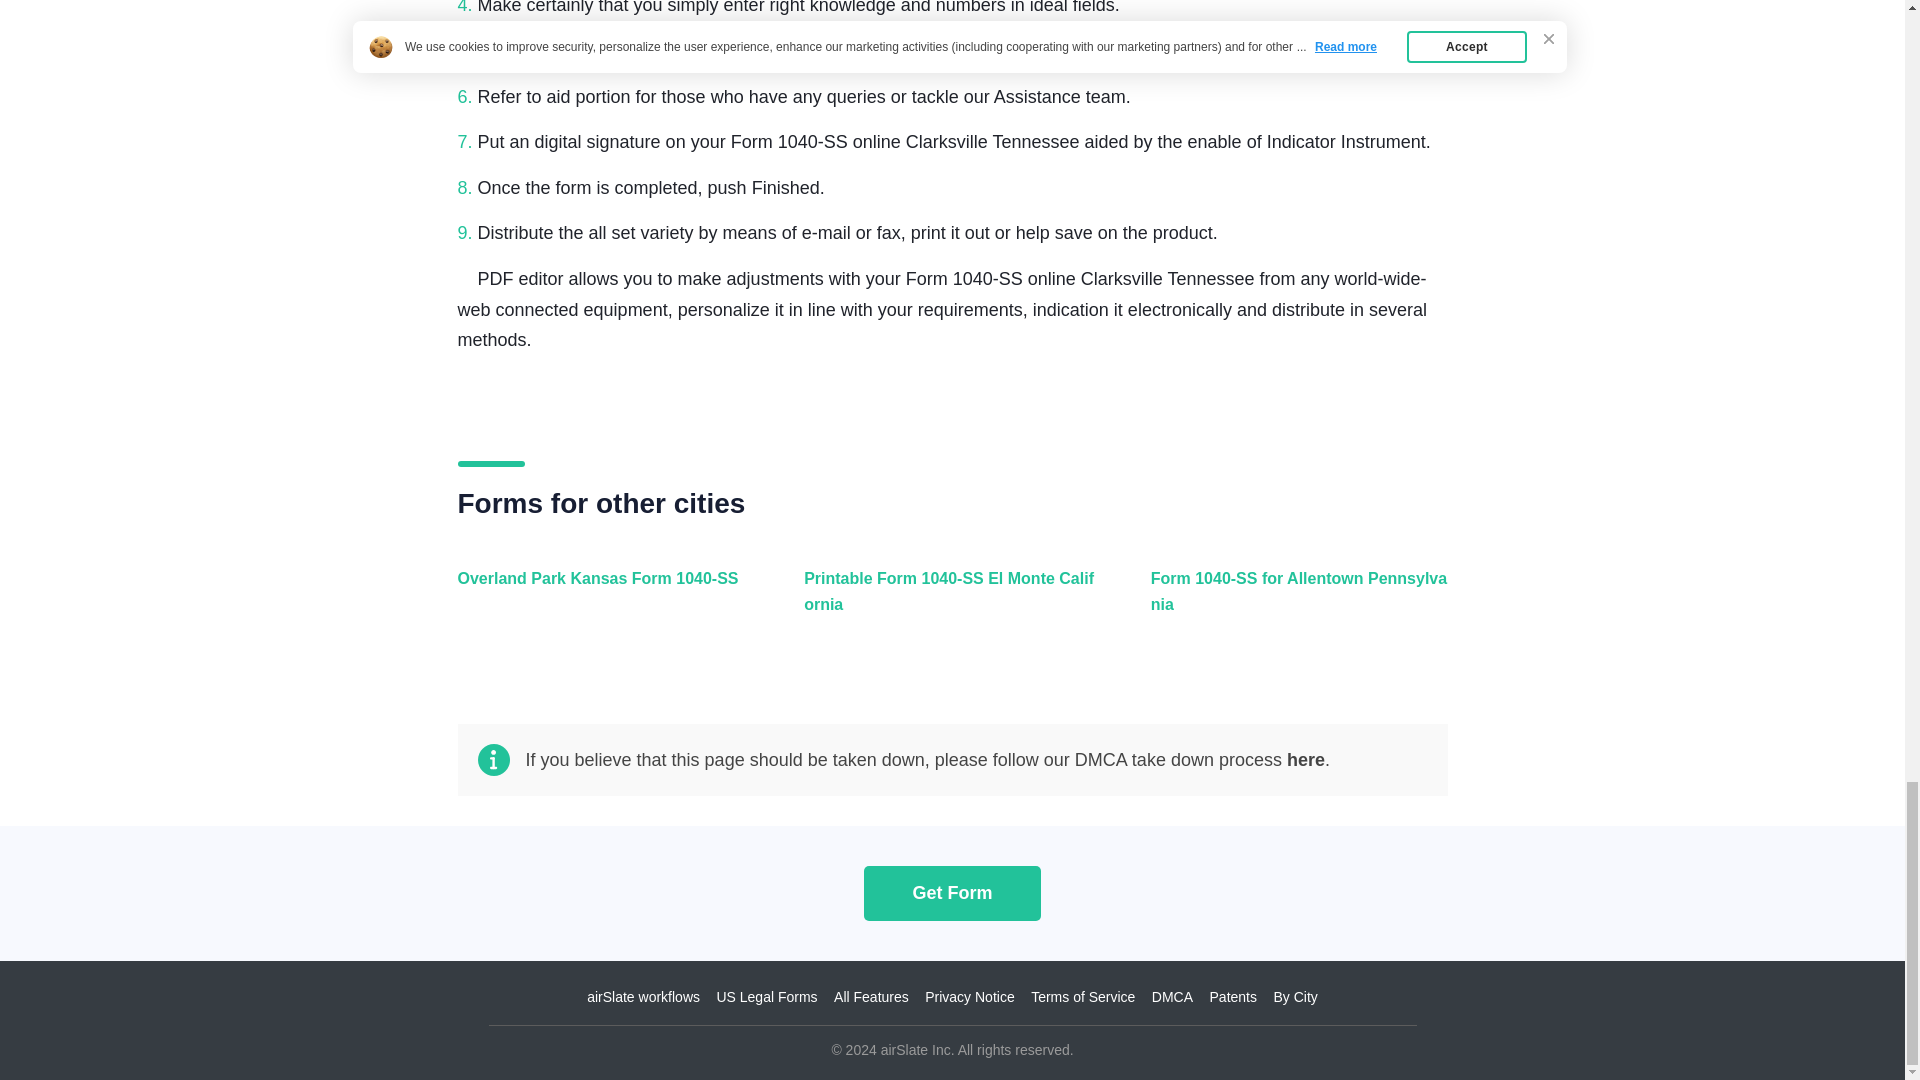  Describe the element at coordinates (870, 997) in the screenshot. I see `All Features` at that location.